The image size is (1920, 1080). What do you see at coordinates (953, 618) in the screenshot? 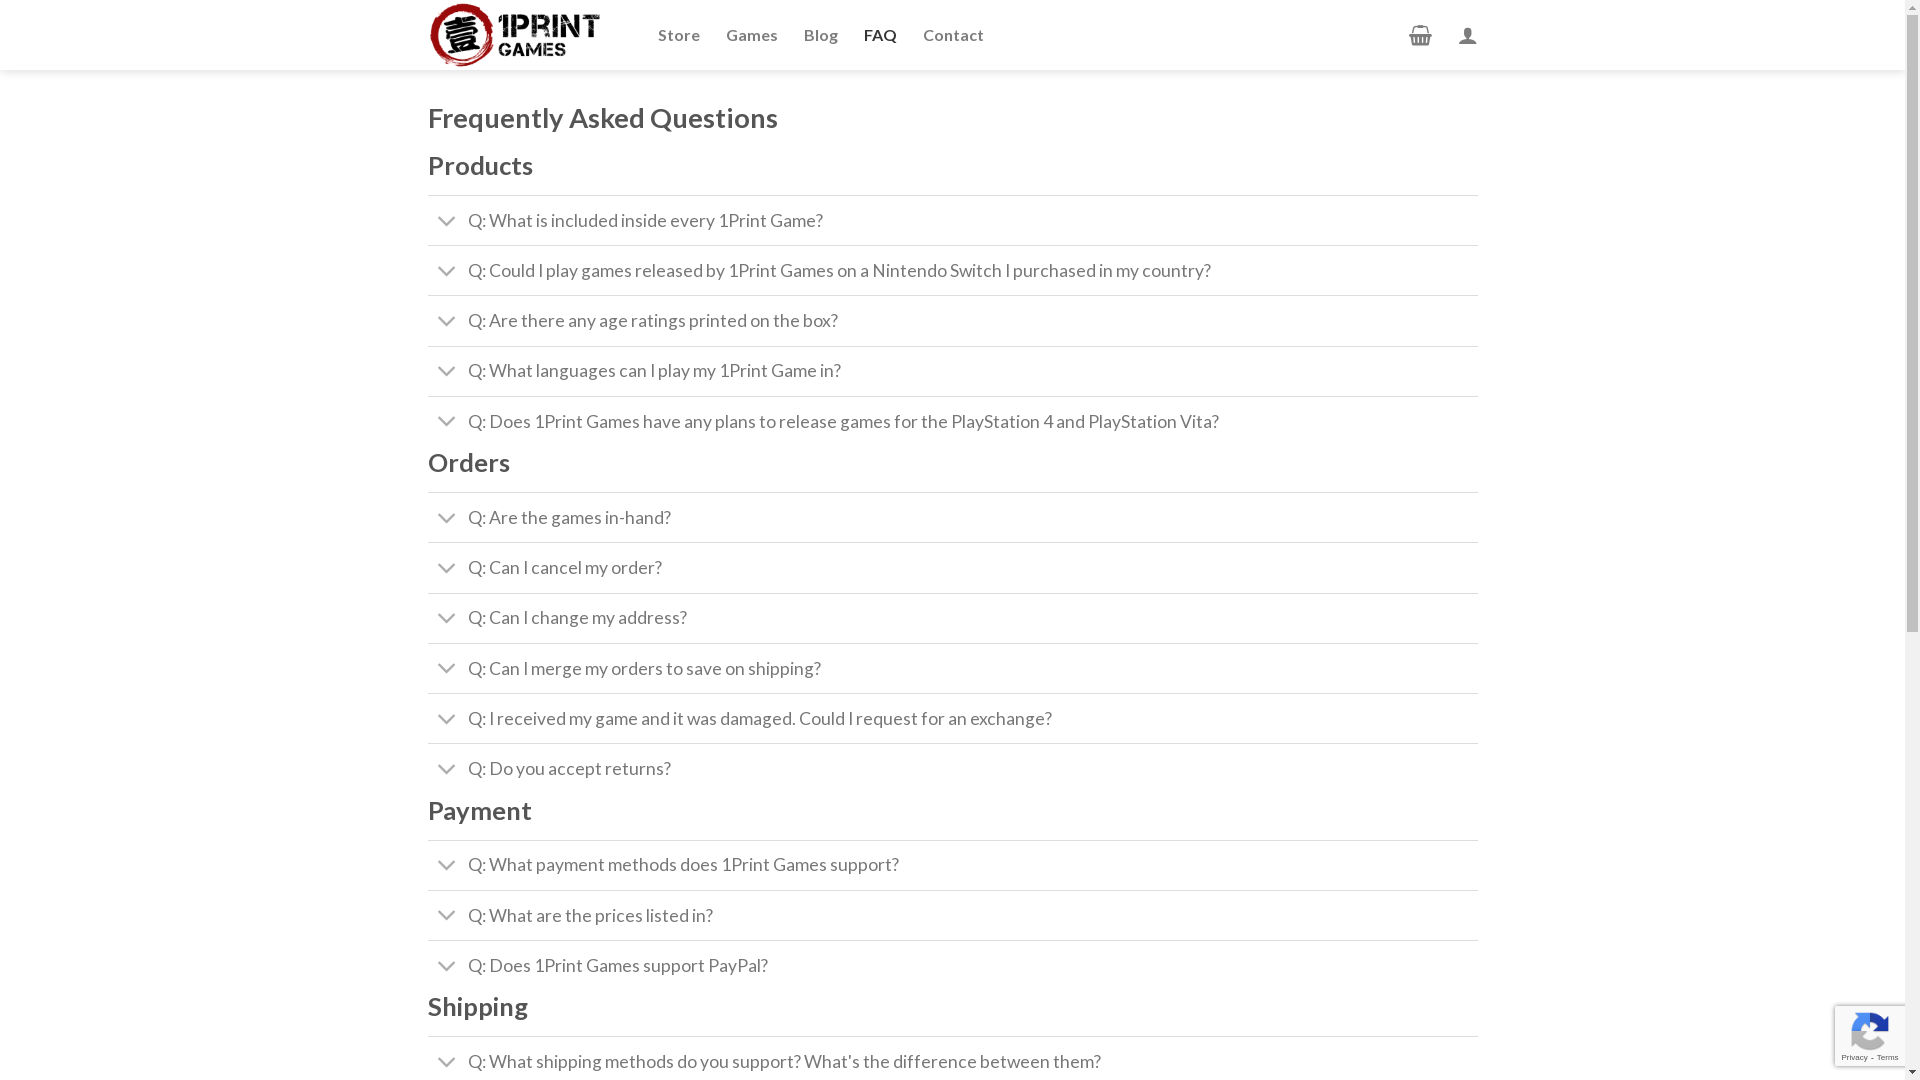
I see `Q: Can I change my address?` at bounding box center [953, 618].